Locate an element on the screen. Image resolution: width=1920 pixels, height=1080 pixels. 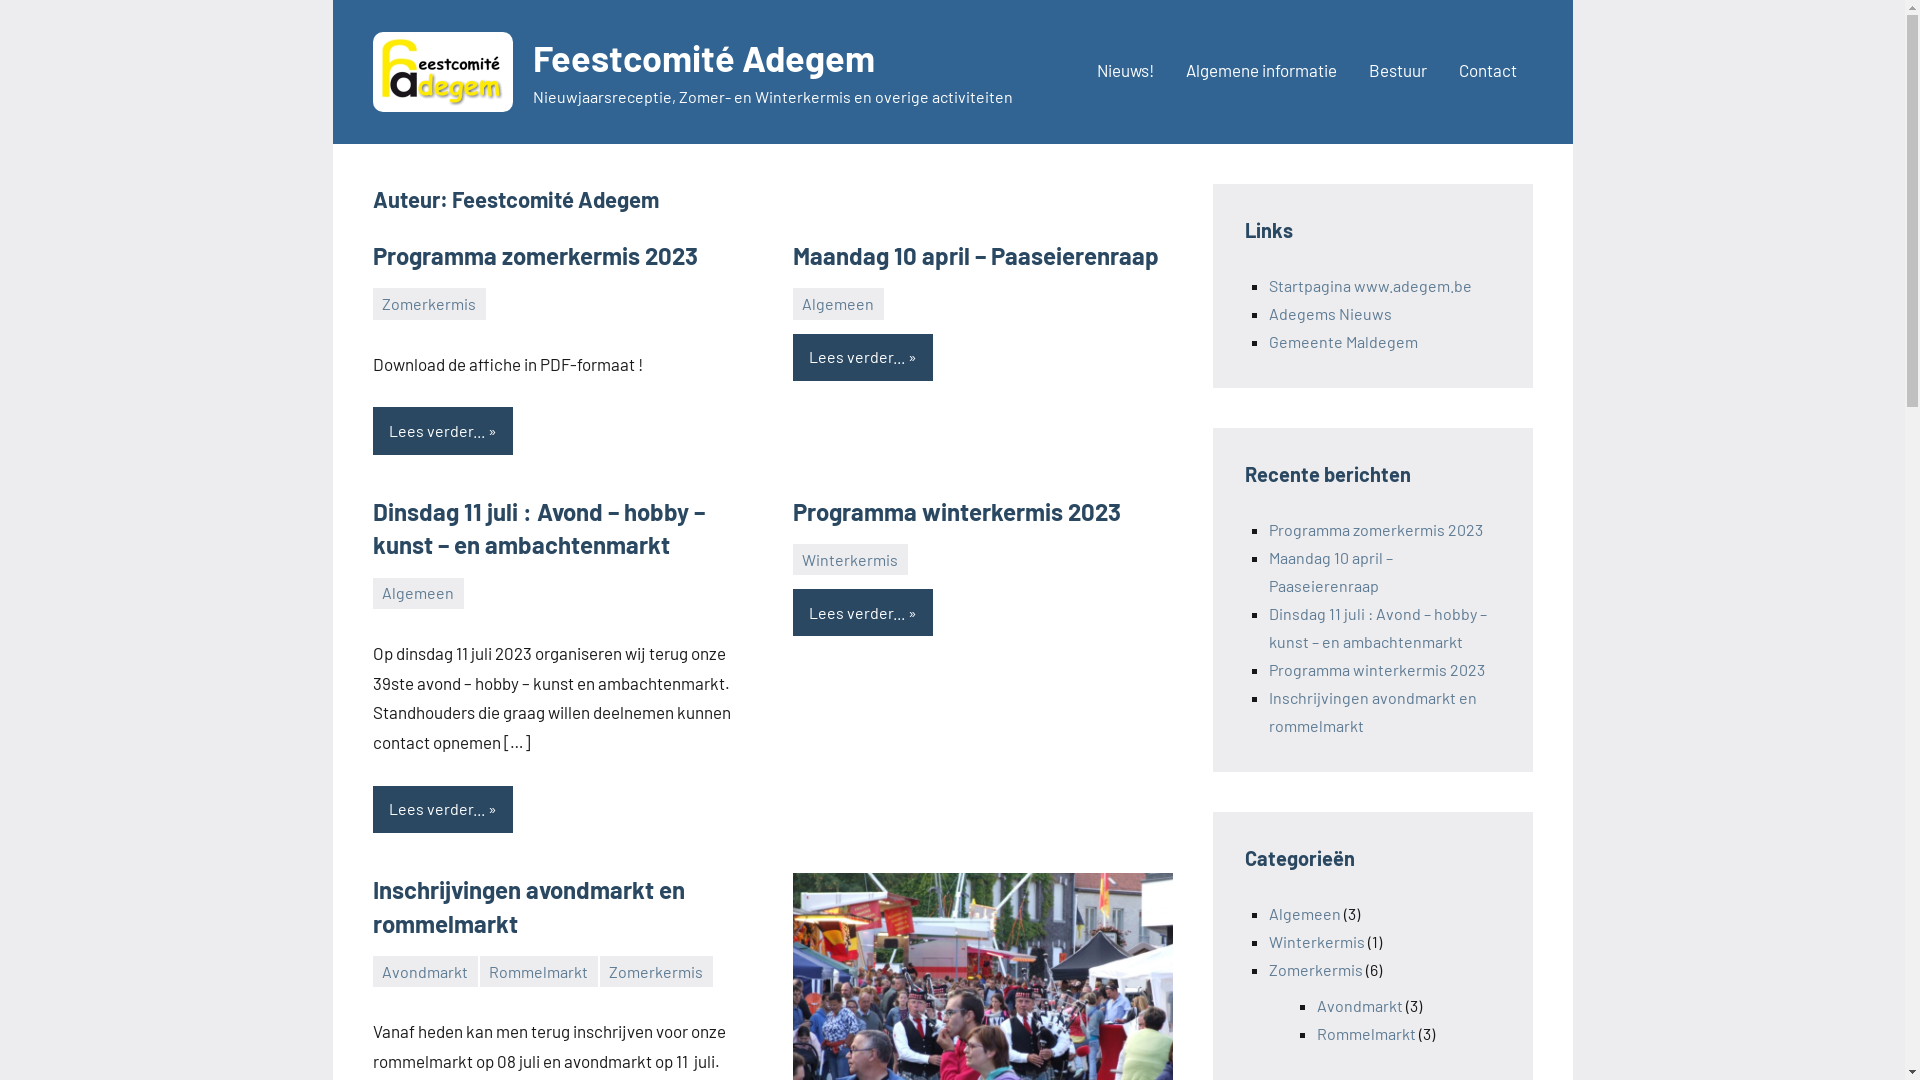
Winterkermis is located at coordinates (850, 560).